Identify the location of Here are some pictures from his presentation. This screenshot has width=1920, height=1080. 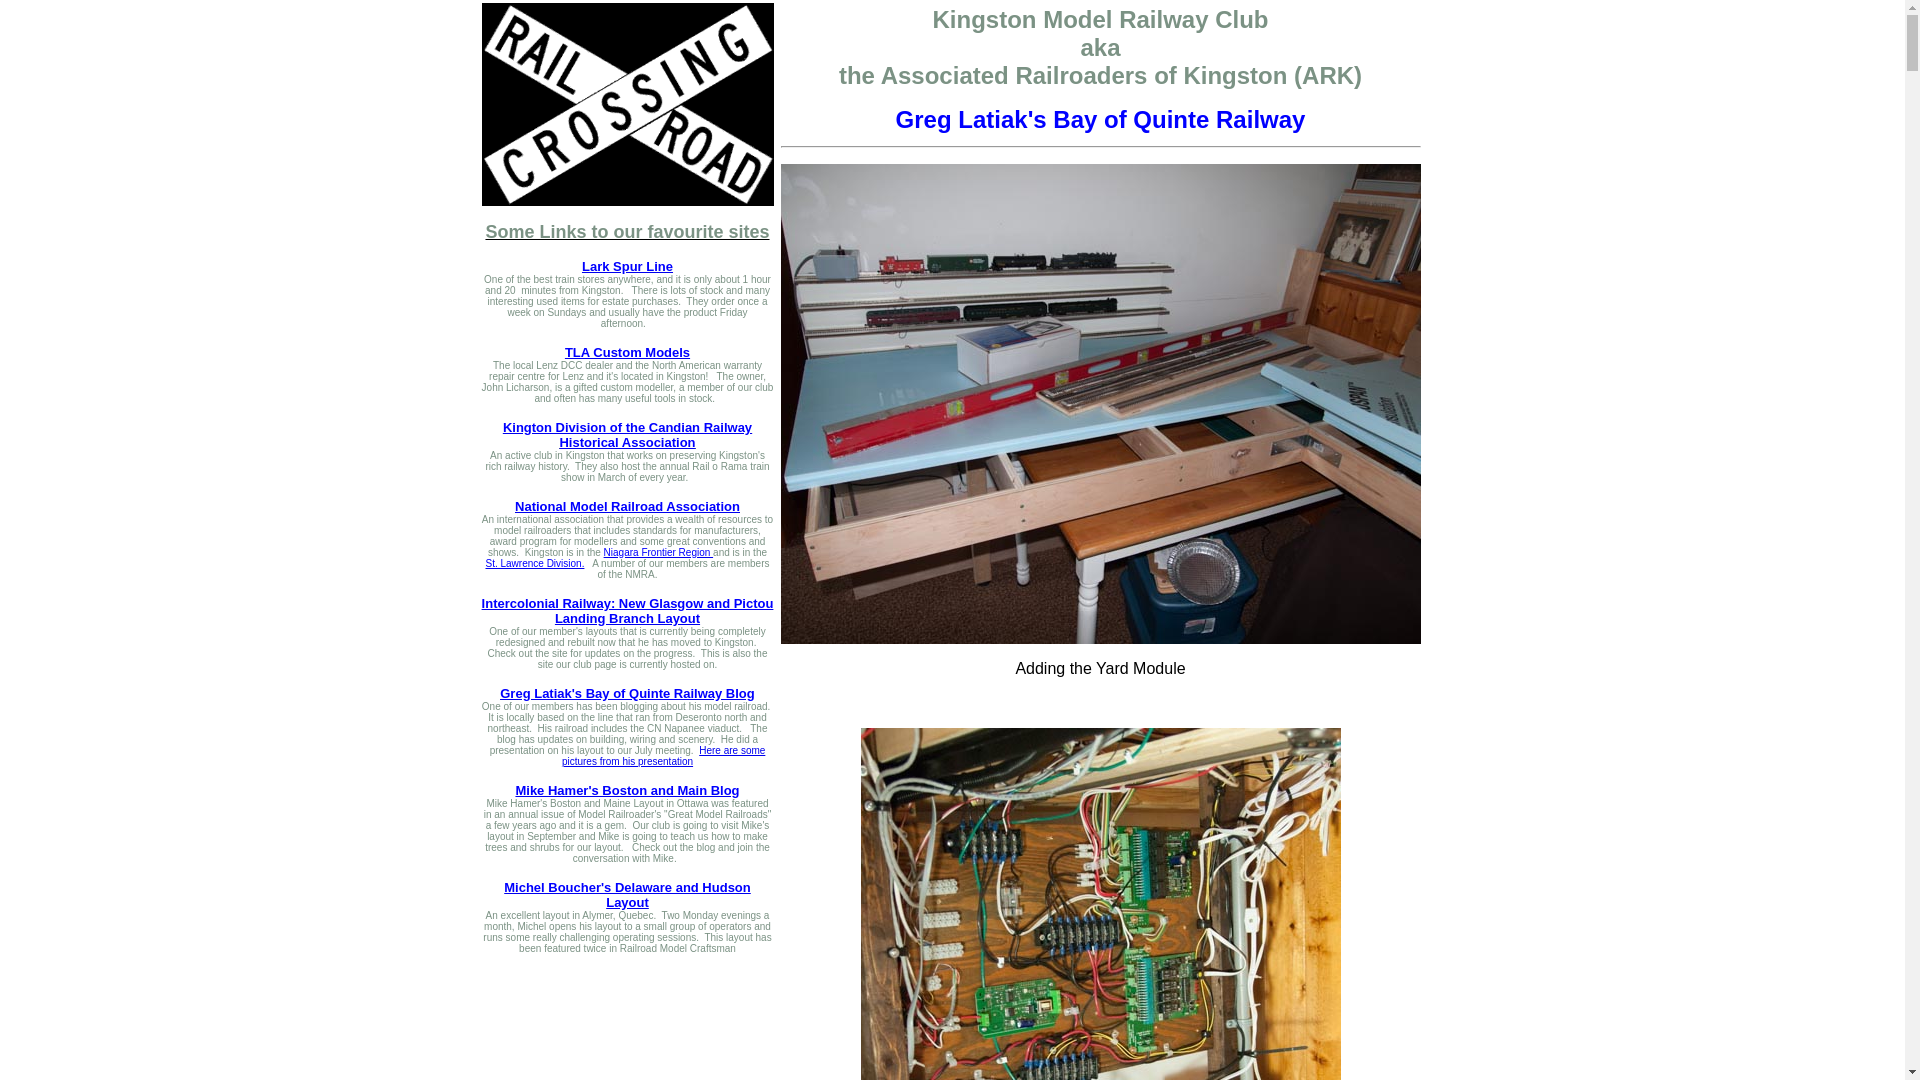
(663, 756).